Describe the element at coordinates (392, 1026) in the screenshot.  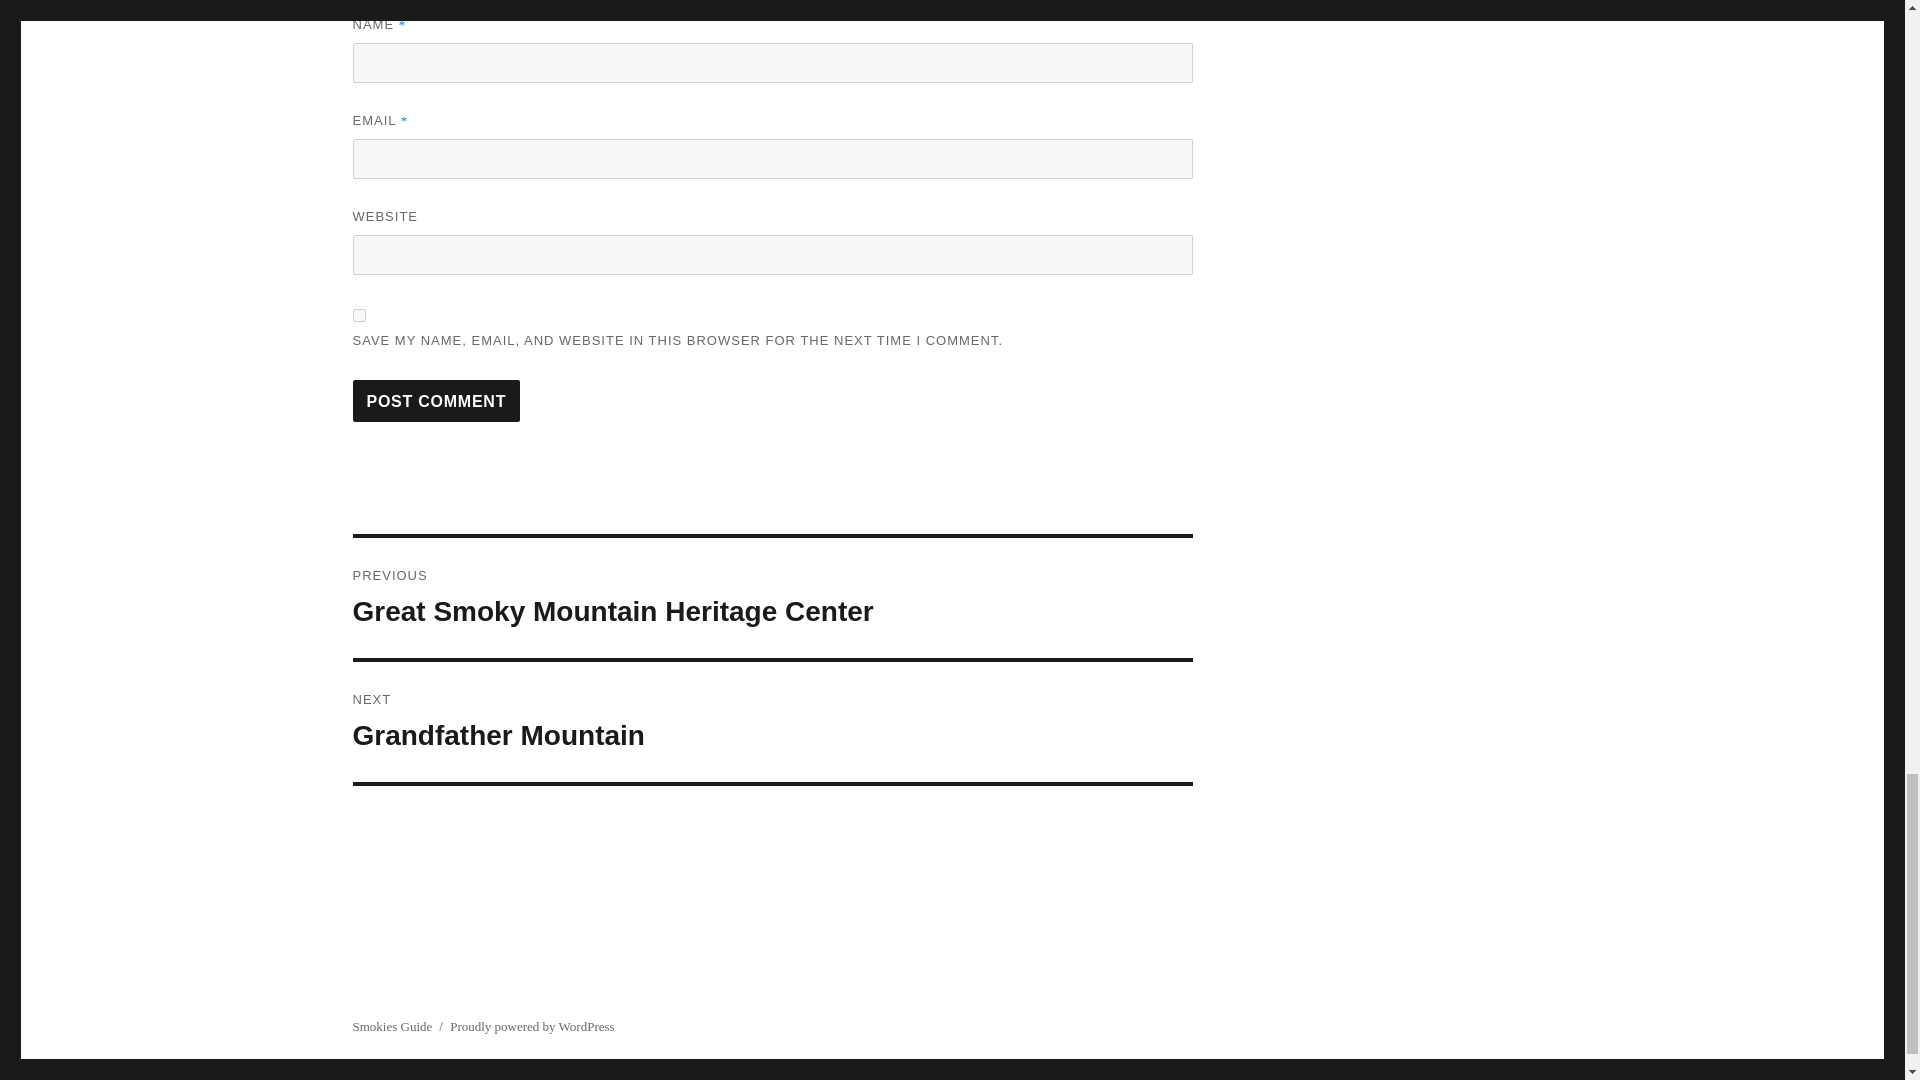
I see `yes` at that location.